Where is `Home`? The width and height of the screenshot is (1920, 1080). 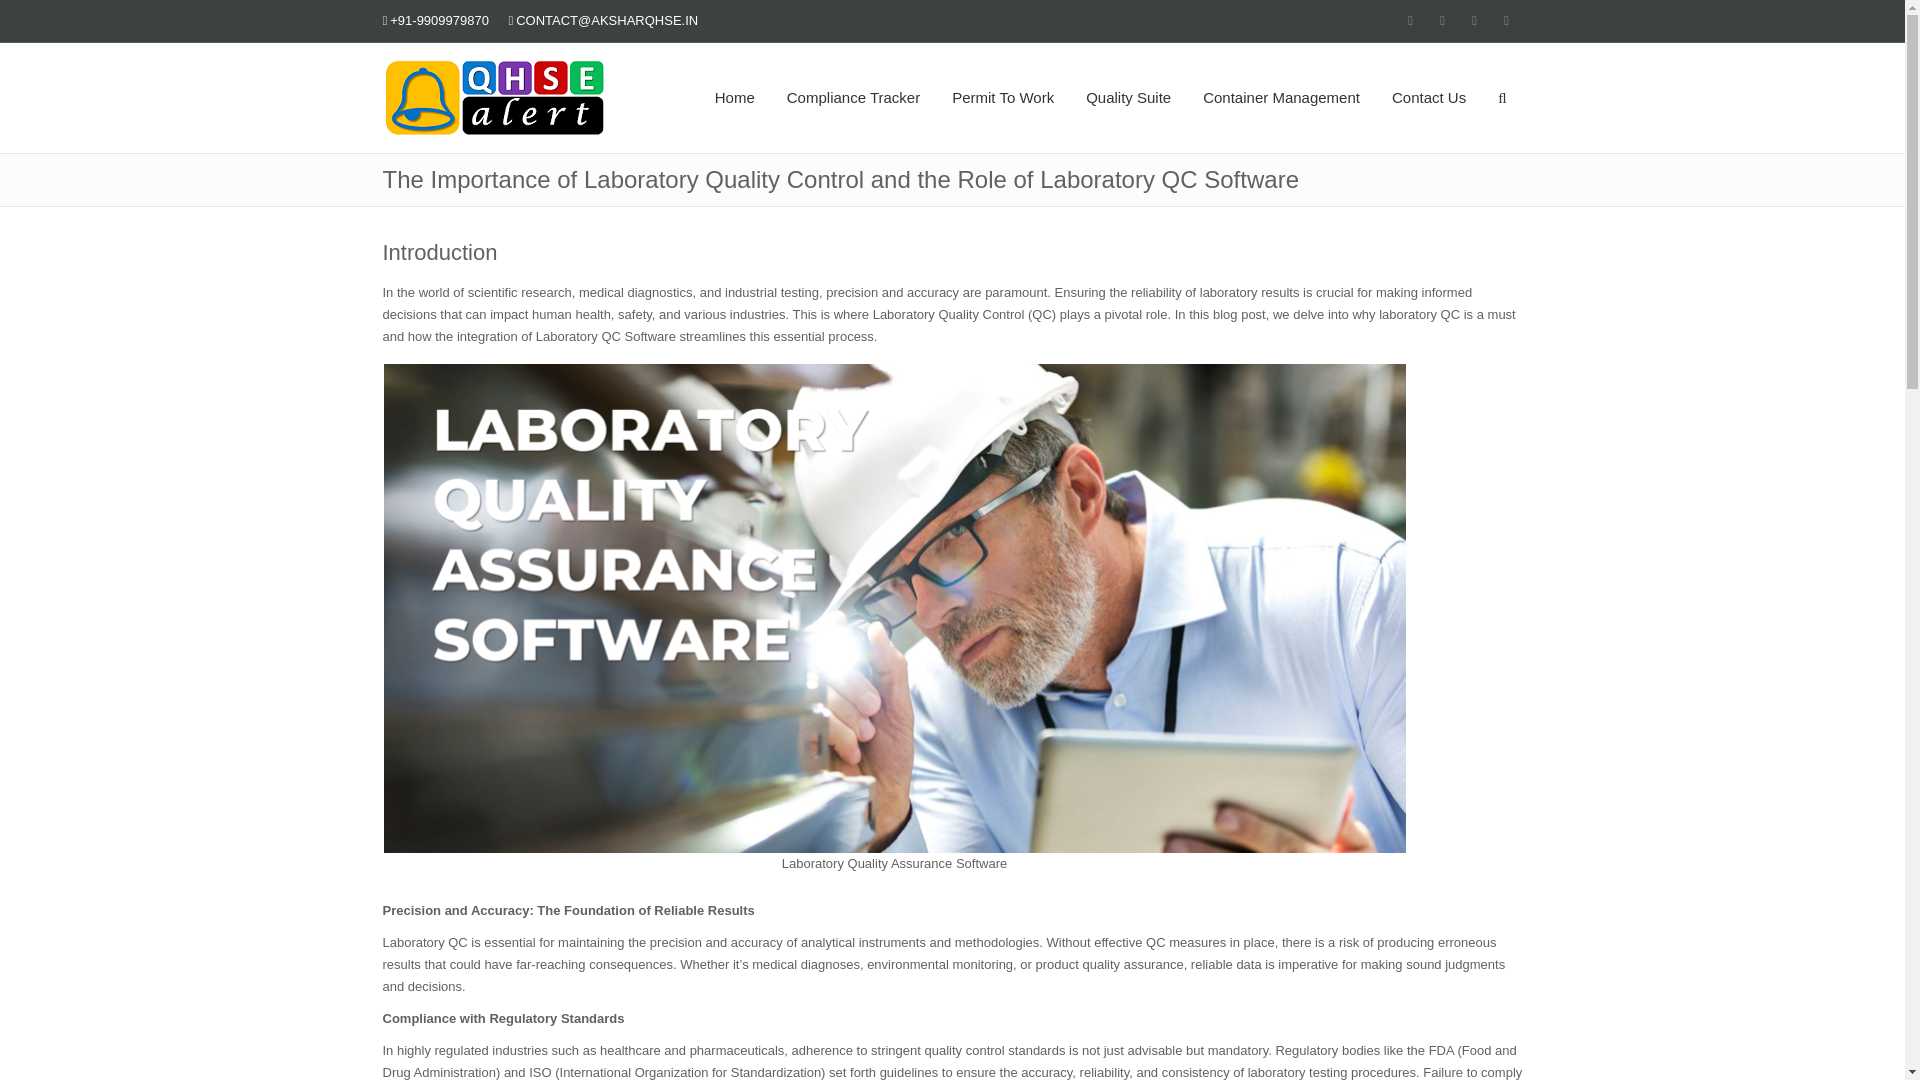 Home is located at coordinates (734, 98).